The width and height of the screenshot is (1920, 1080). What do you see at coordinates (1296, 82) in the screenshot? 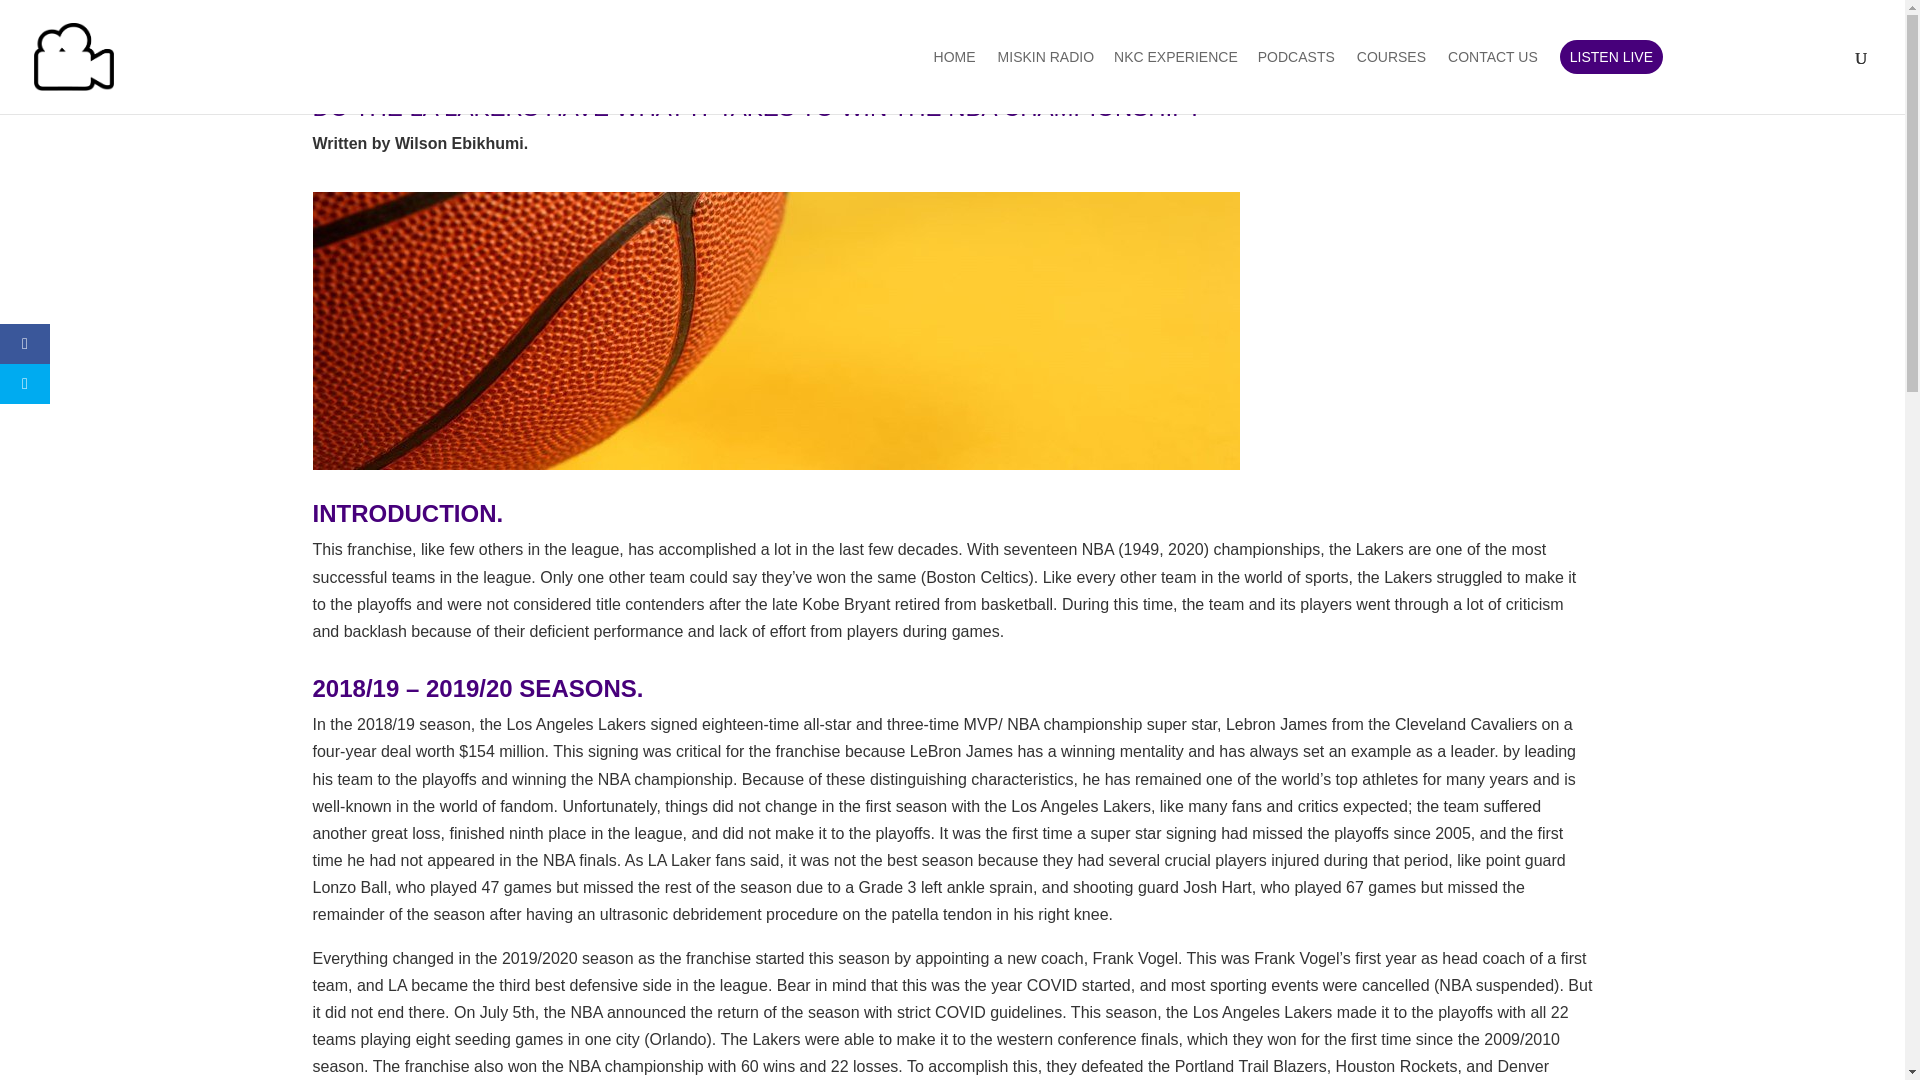
I see `PODCASTS` at bounding box center [1296, 82].